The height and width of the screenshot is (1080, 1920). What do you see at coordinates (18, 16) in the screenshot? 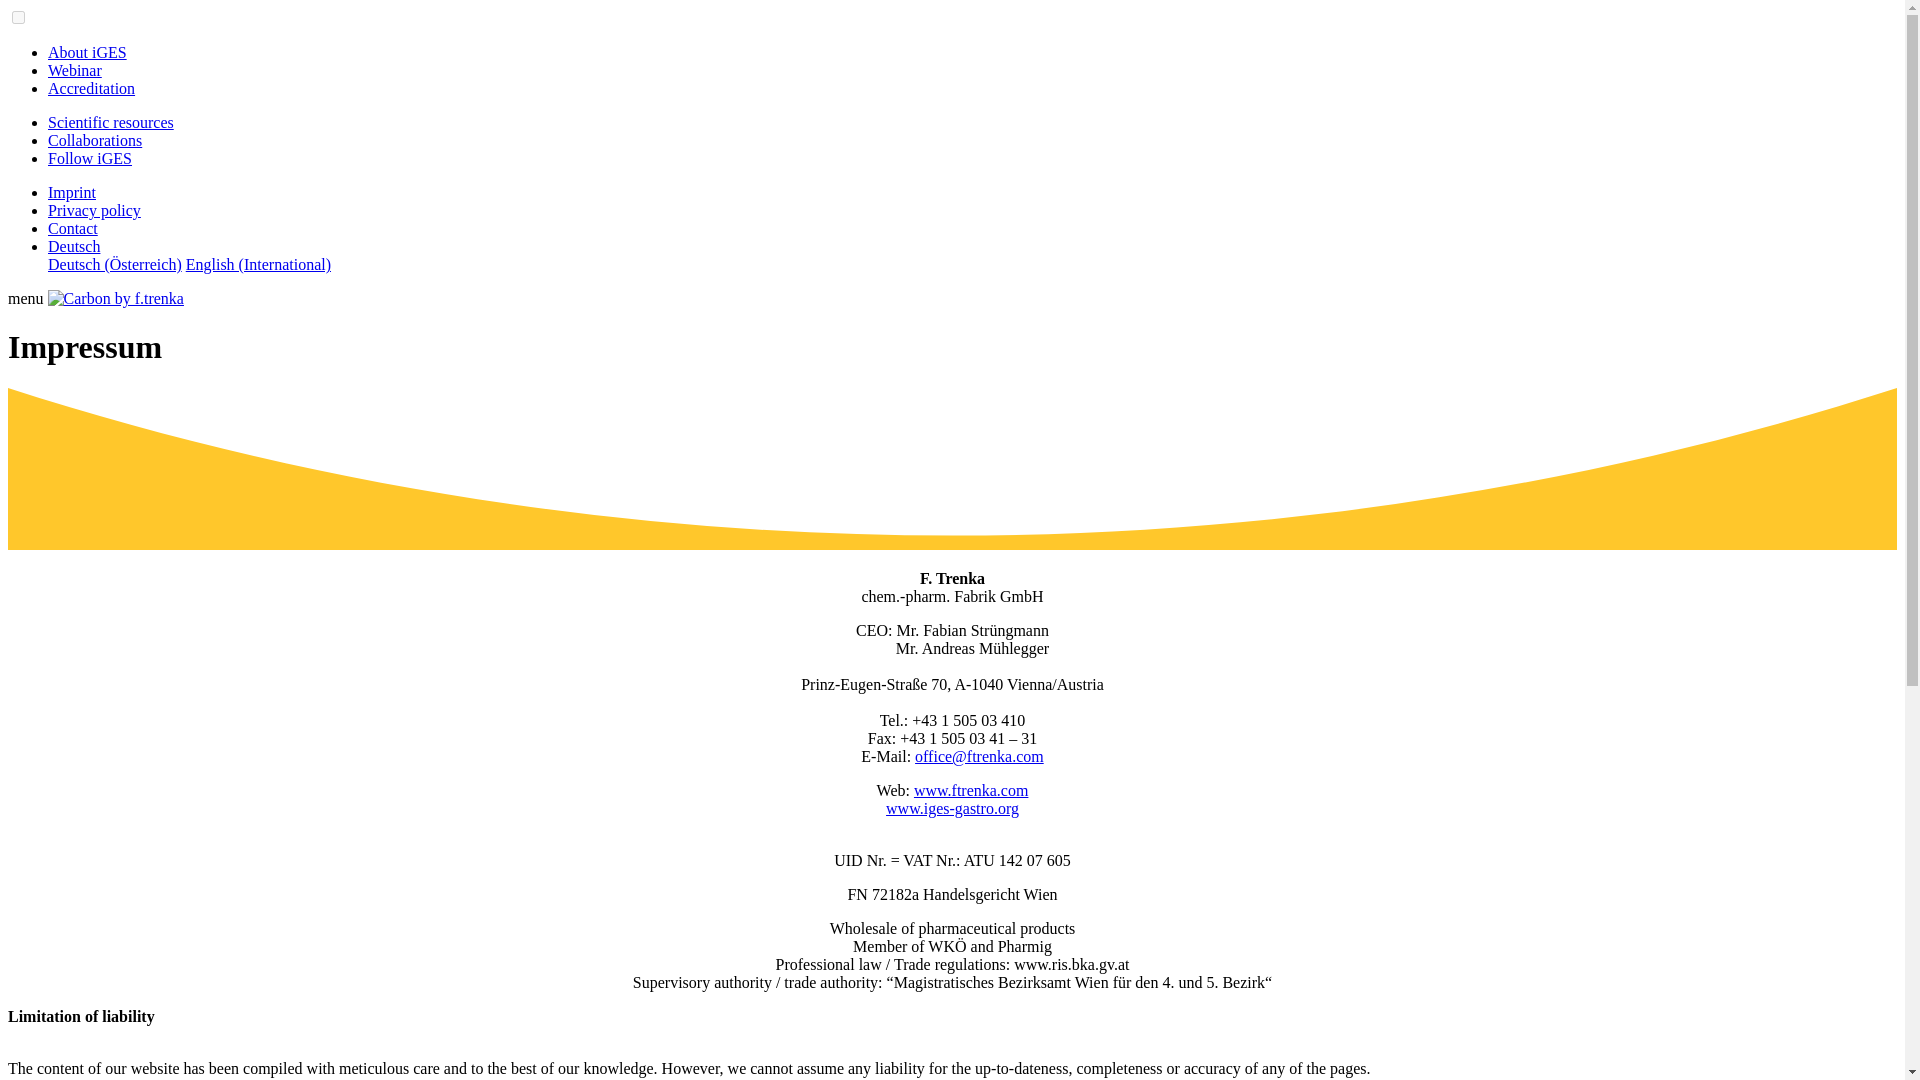
I see `on` at bounding box center [18, 16].